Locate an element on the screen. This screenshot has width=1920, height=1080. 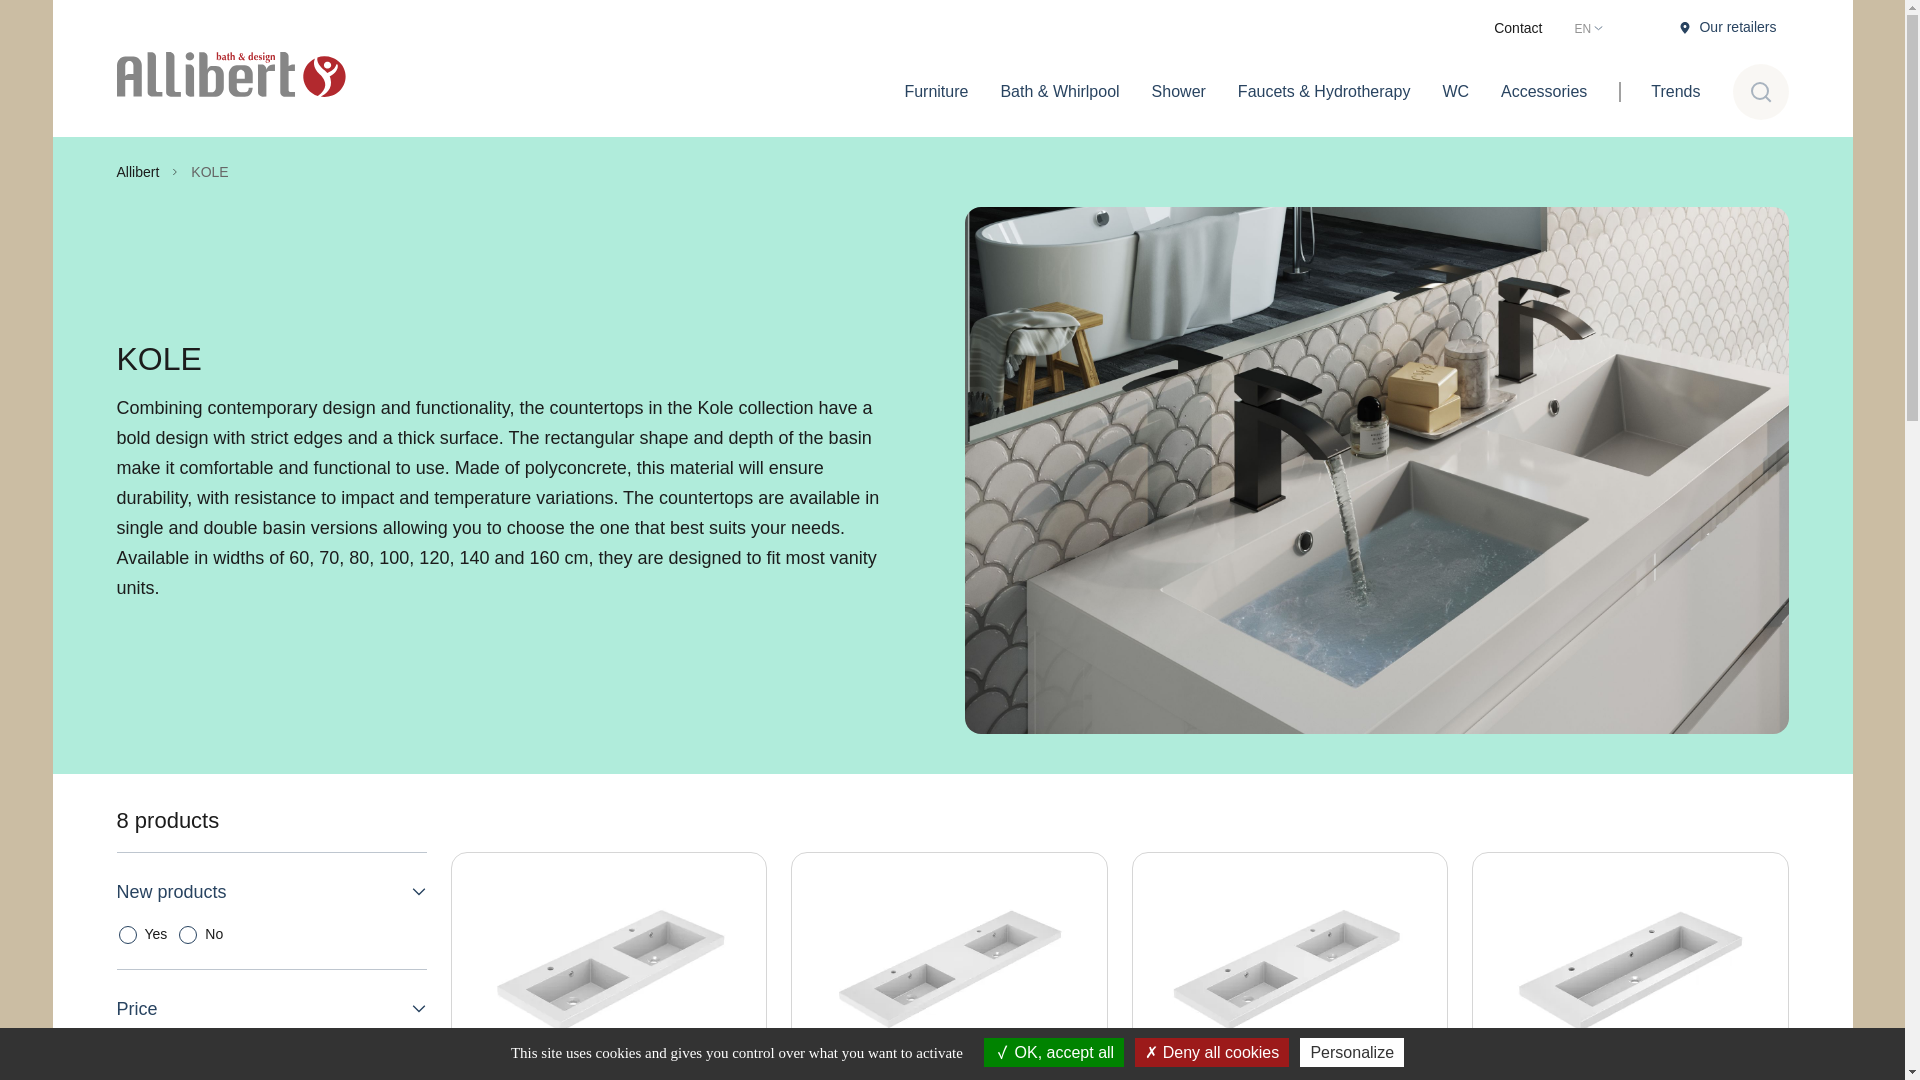
Furniture is located at coordinates (935, 90).